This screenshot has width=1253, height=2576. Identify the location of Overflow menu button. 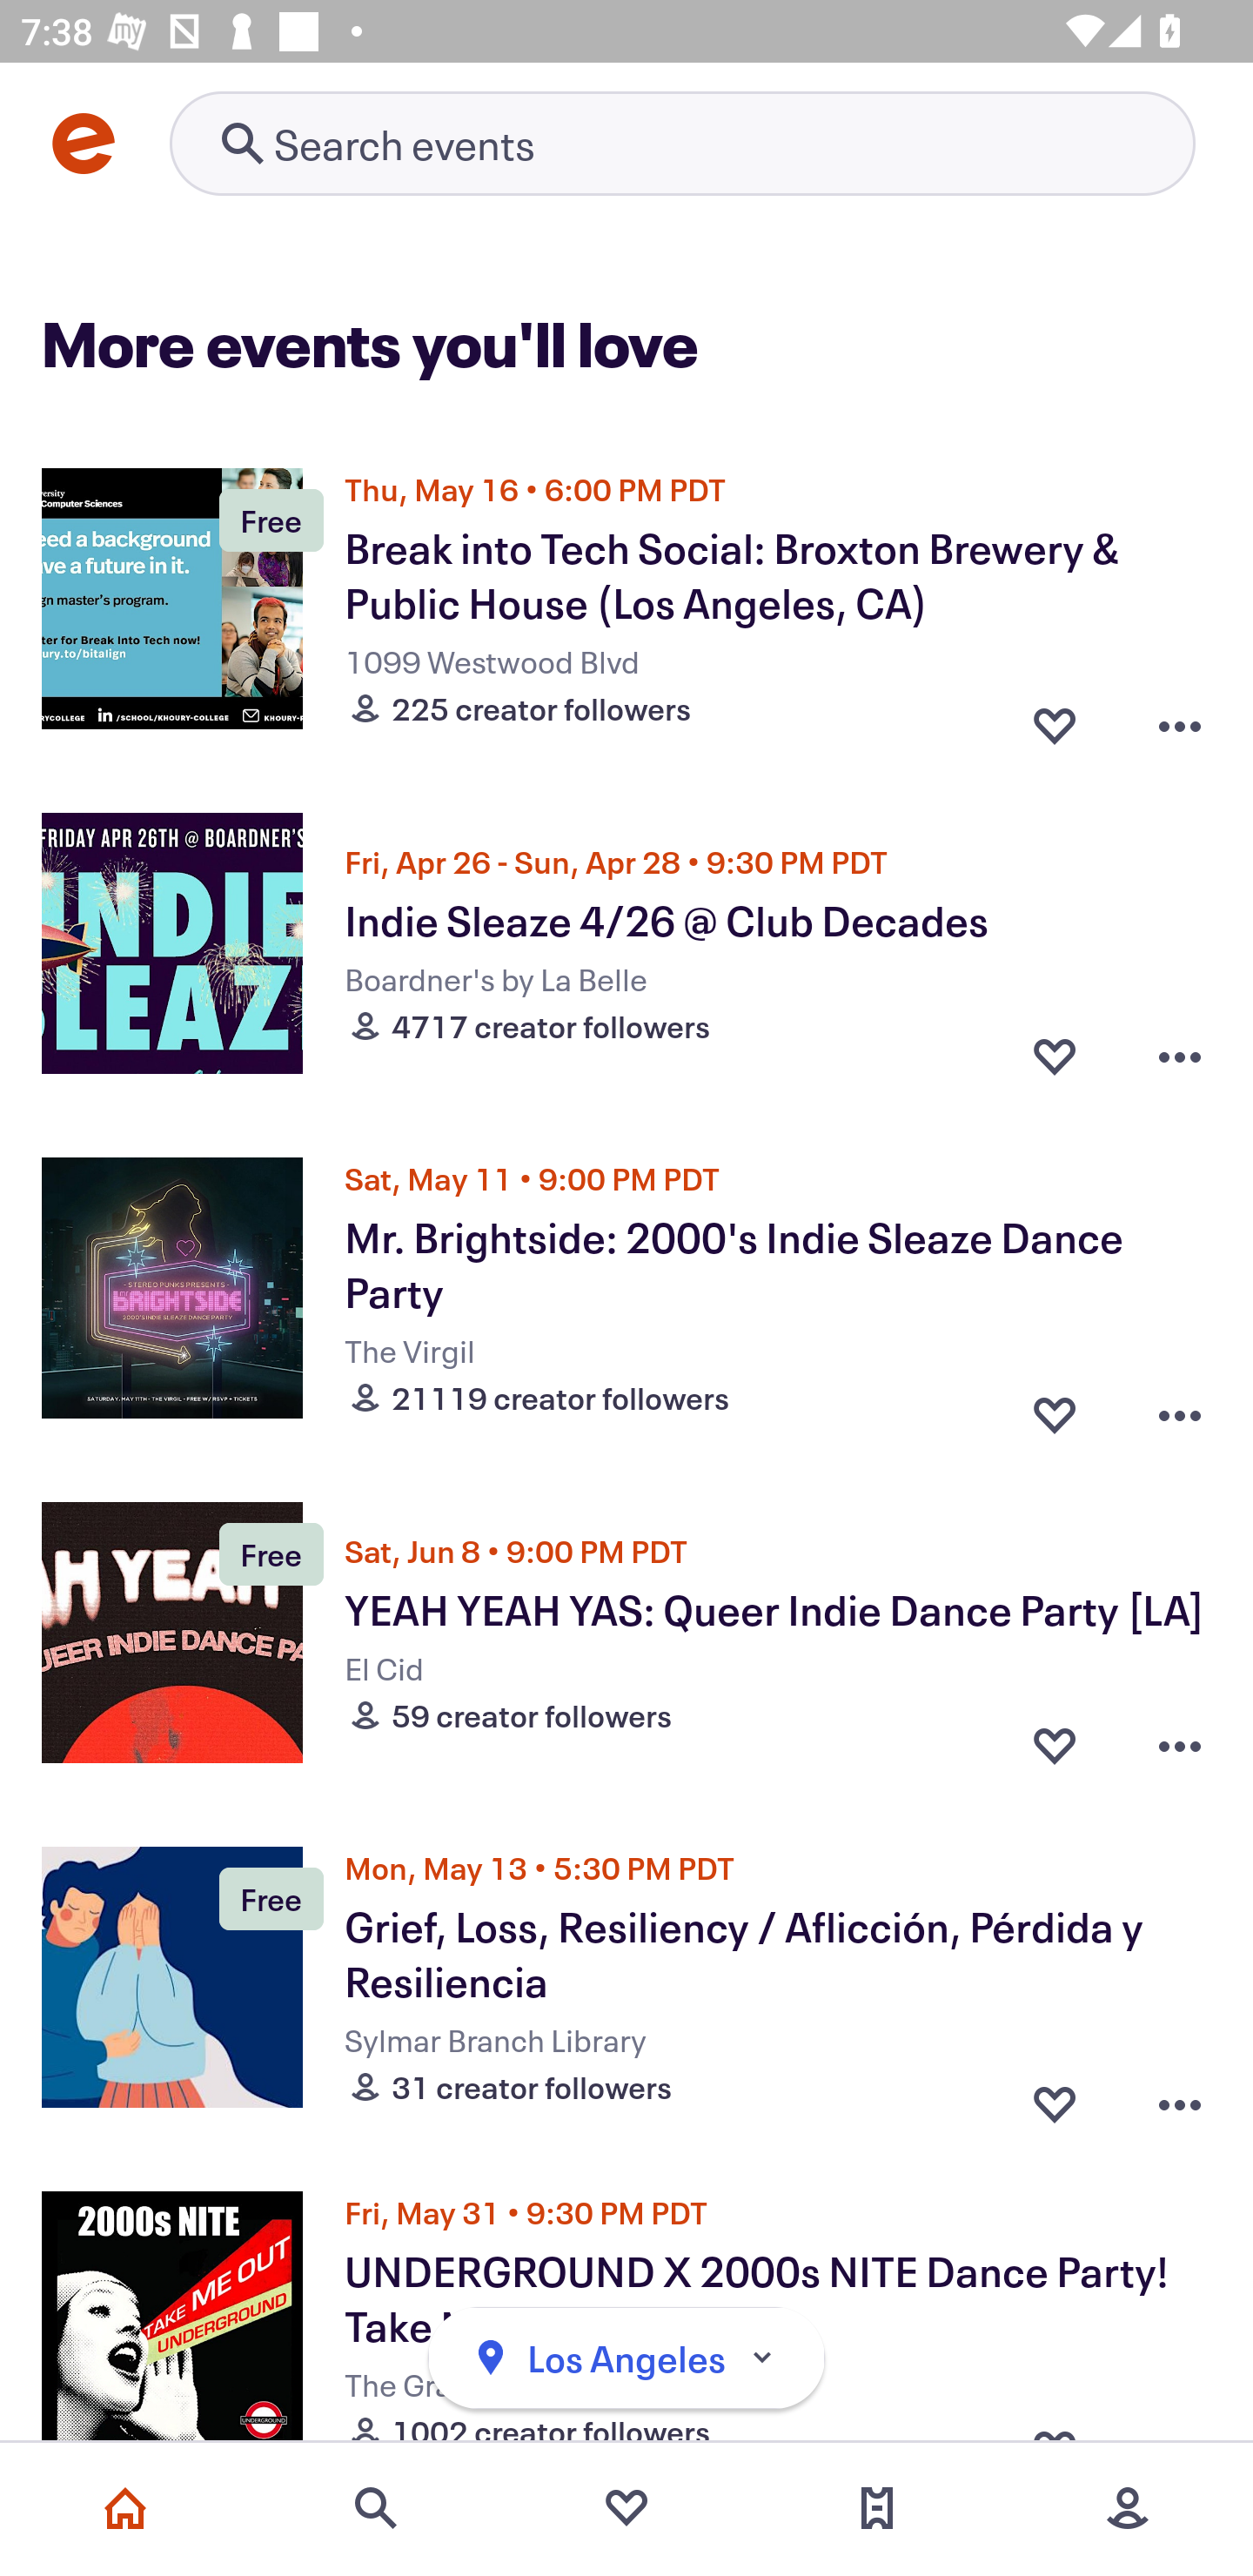
(1180, 1055).